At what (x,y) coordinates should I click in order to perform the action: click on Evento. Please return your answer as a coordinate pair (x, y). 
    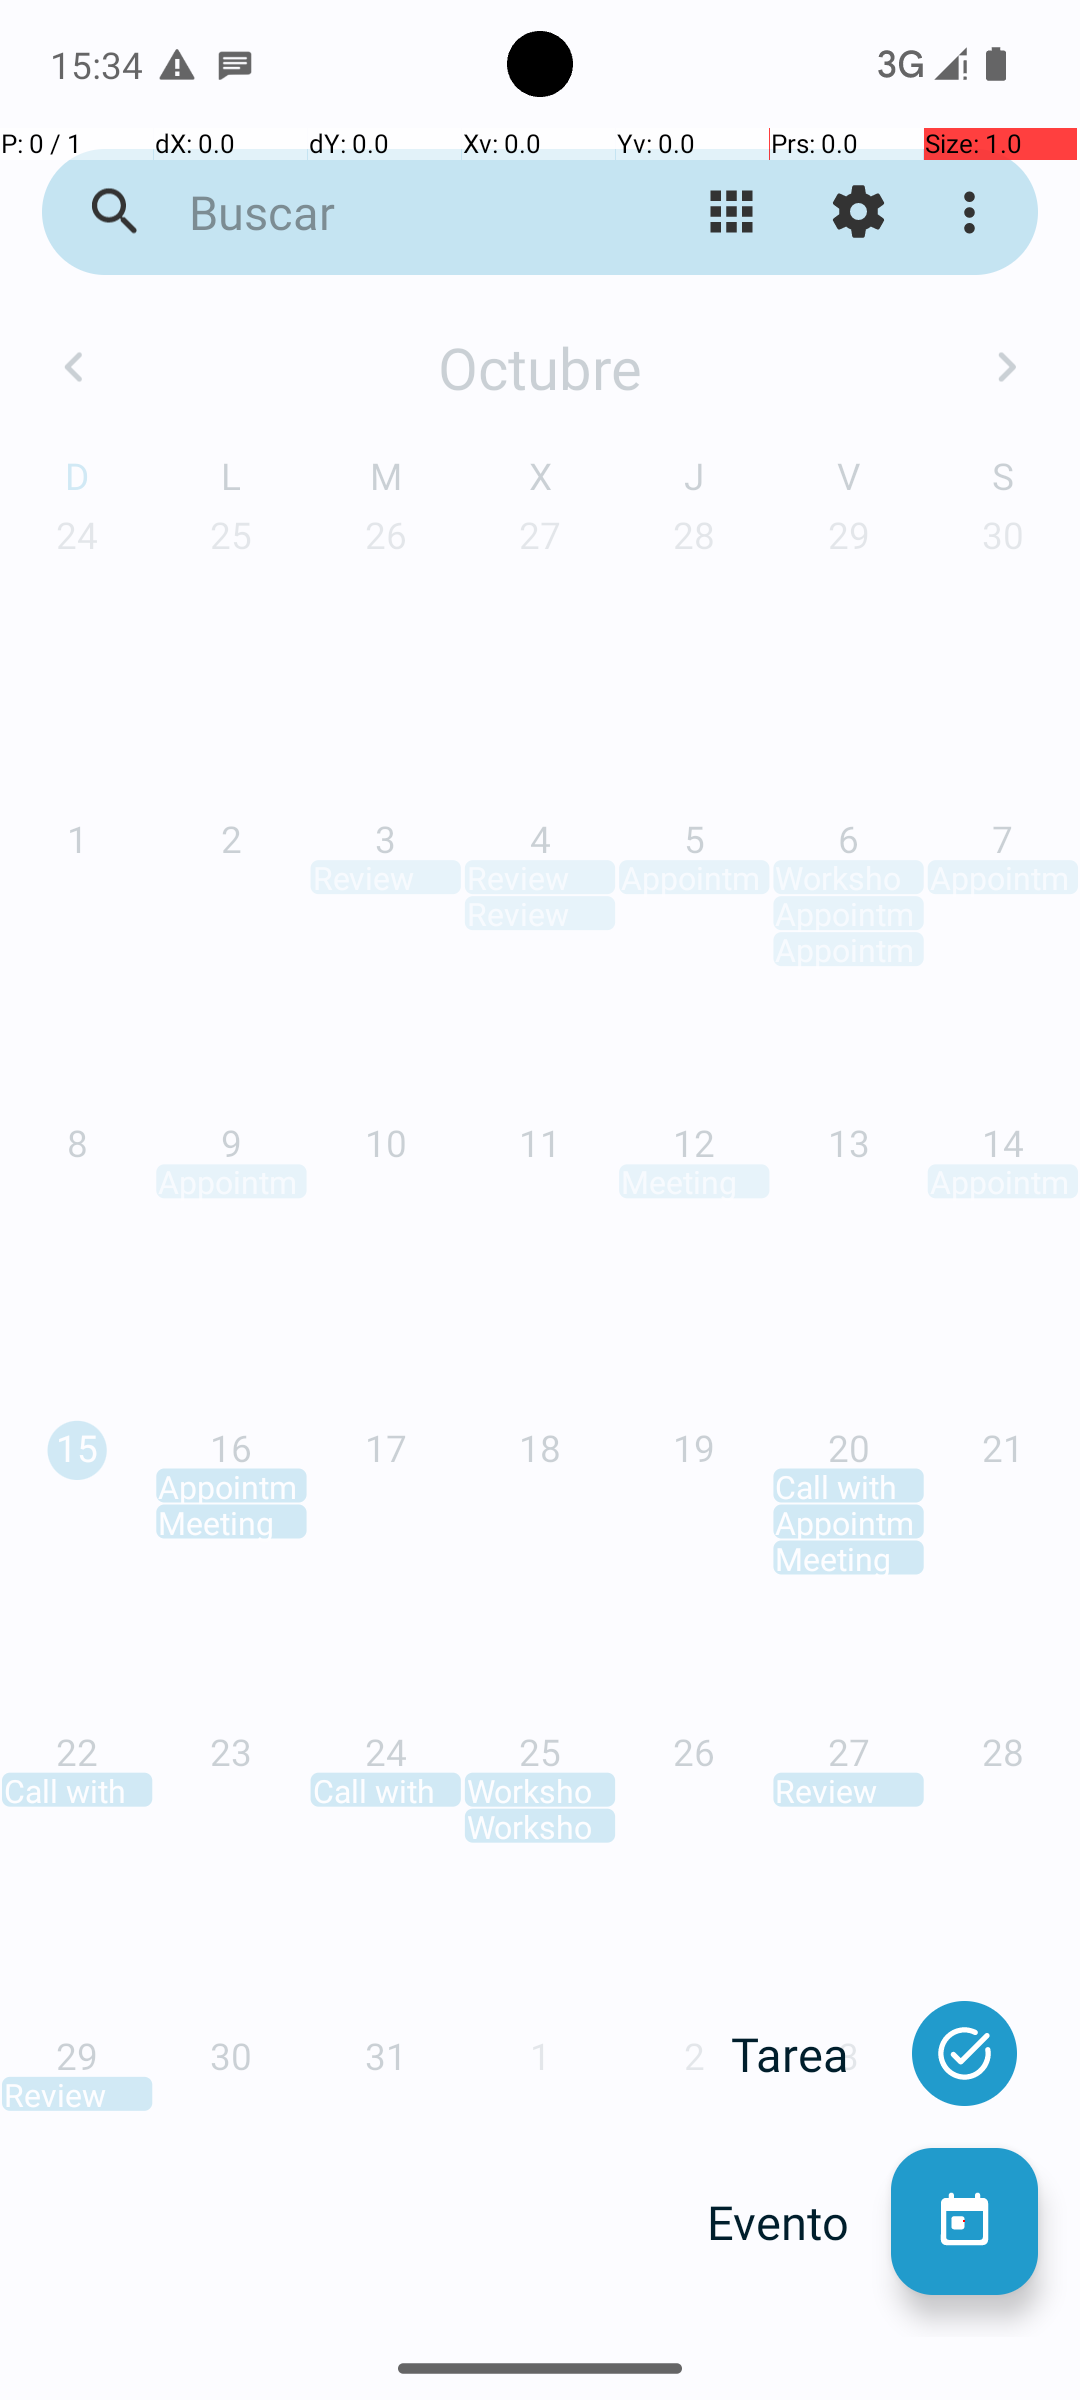
    Looking at the image, I should click on (799, 2222).